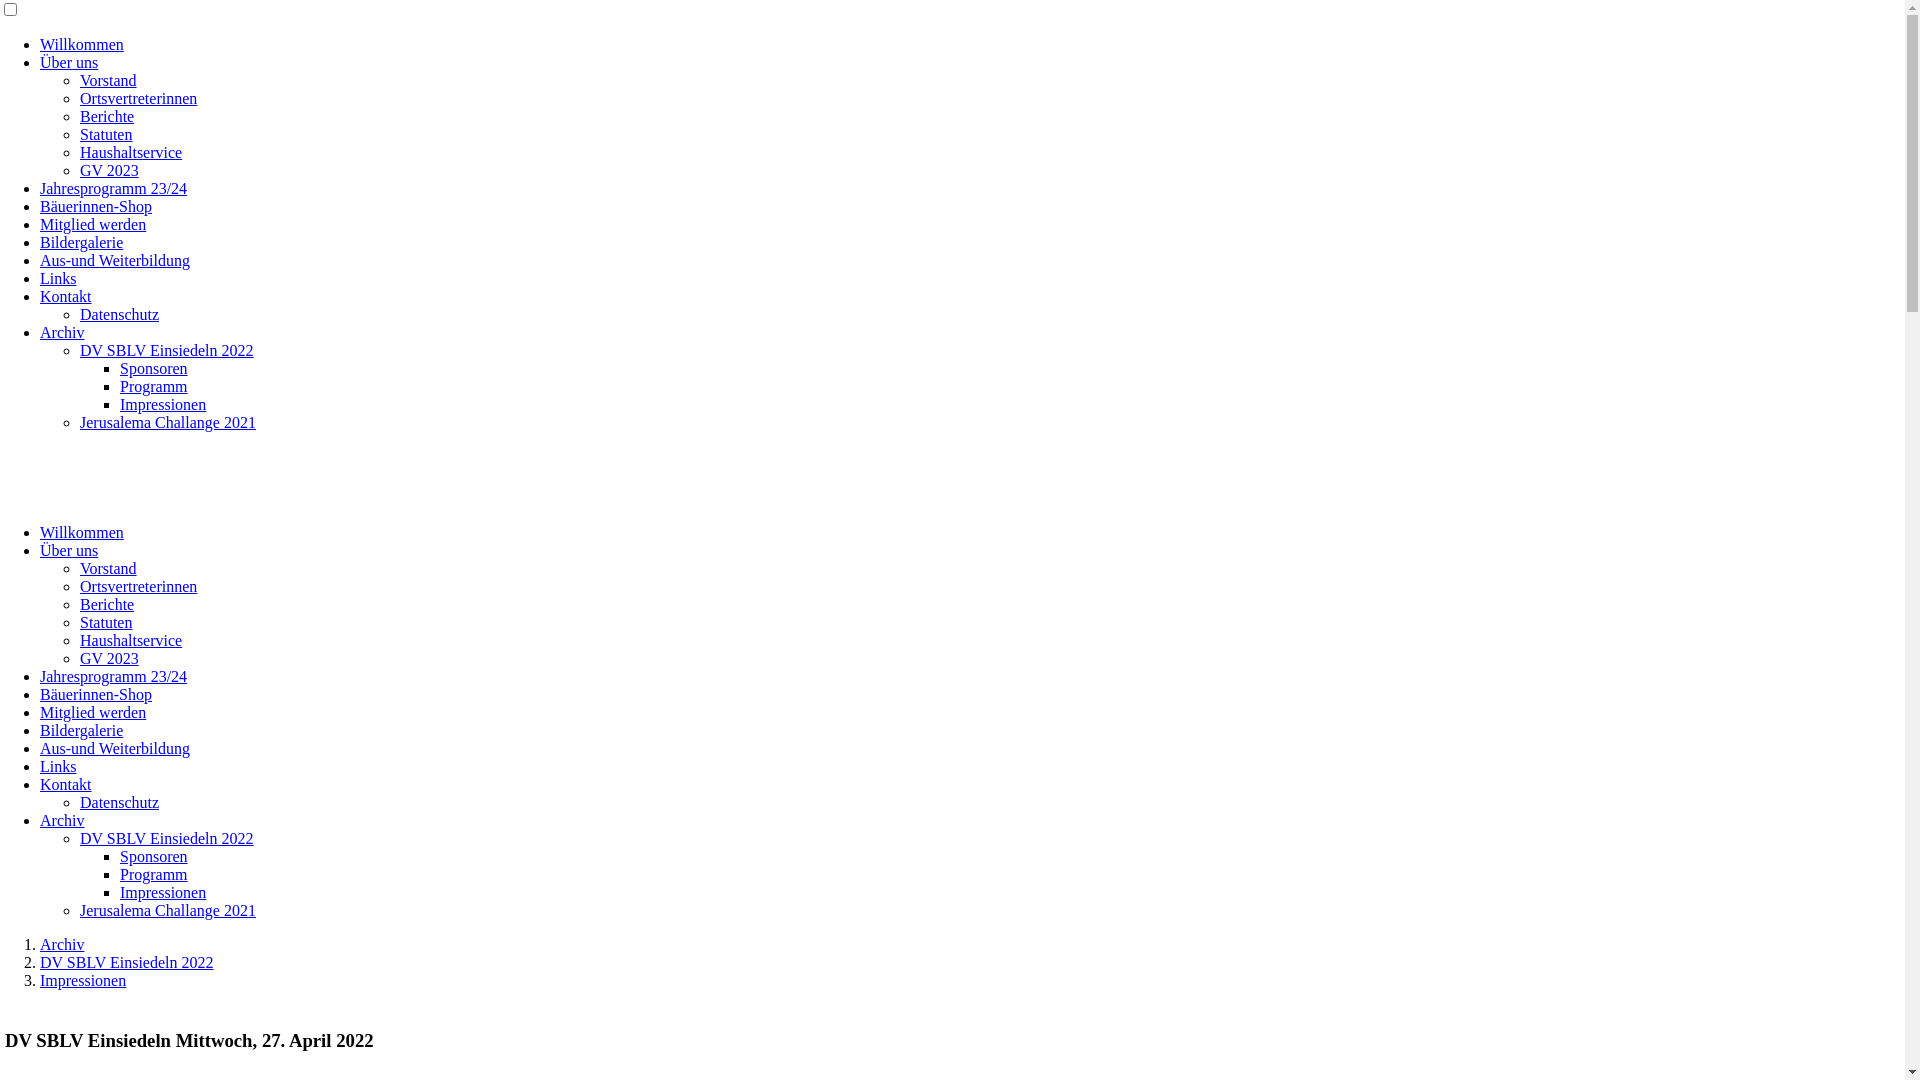 This screenshot has height=1080, width=1920. What do you see at coordinates (163, 892) in the screenshot?
I see `Impressionen` at bounding box center [163, 892].